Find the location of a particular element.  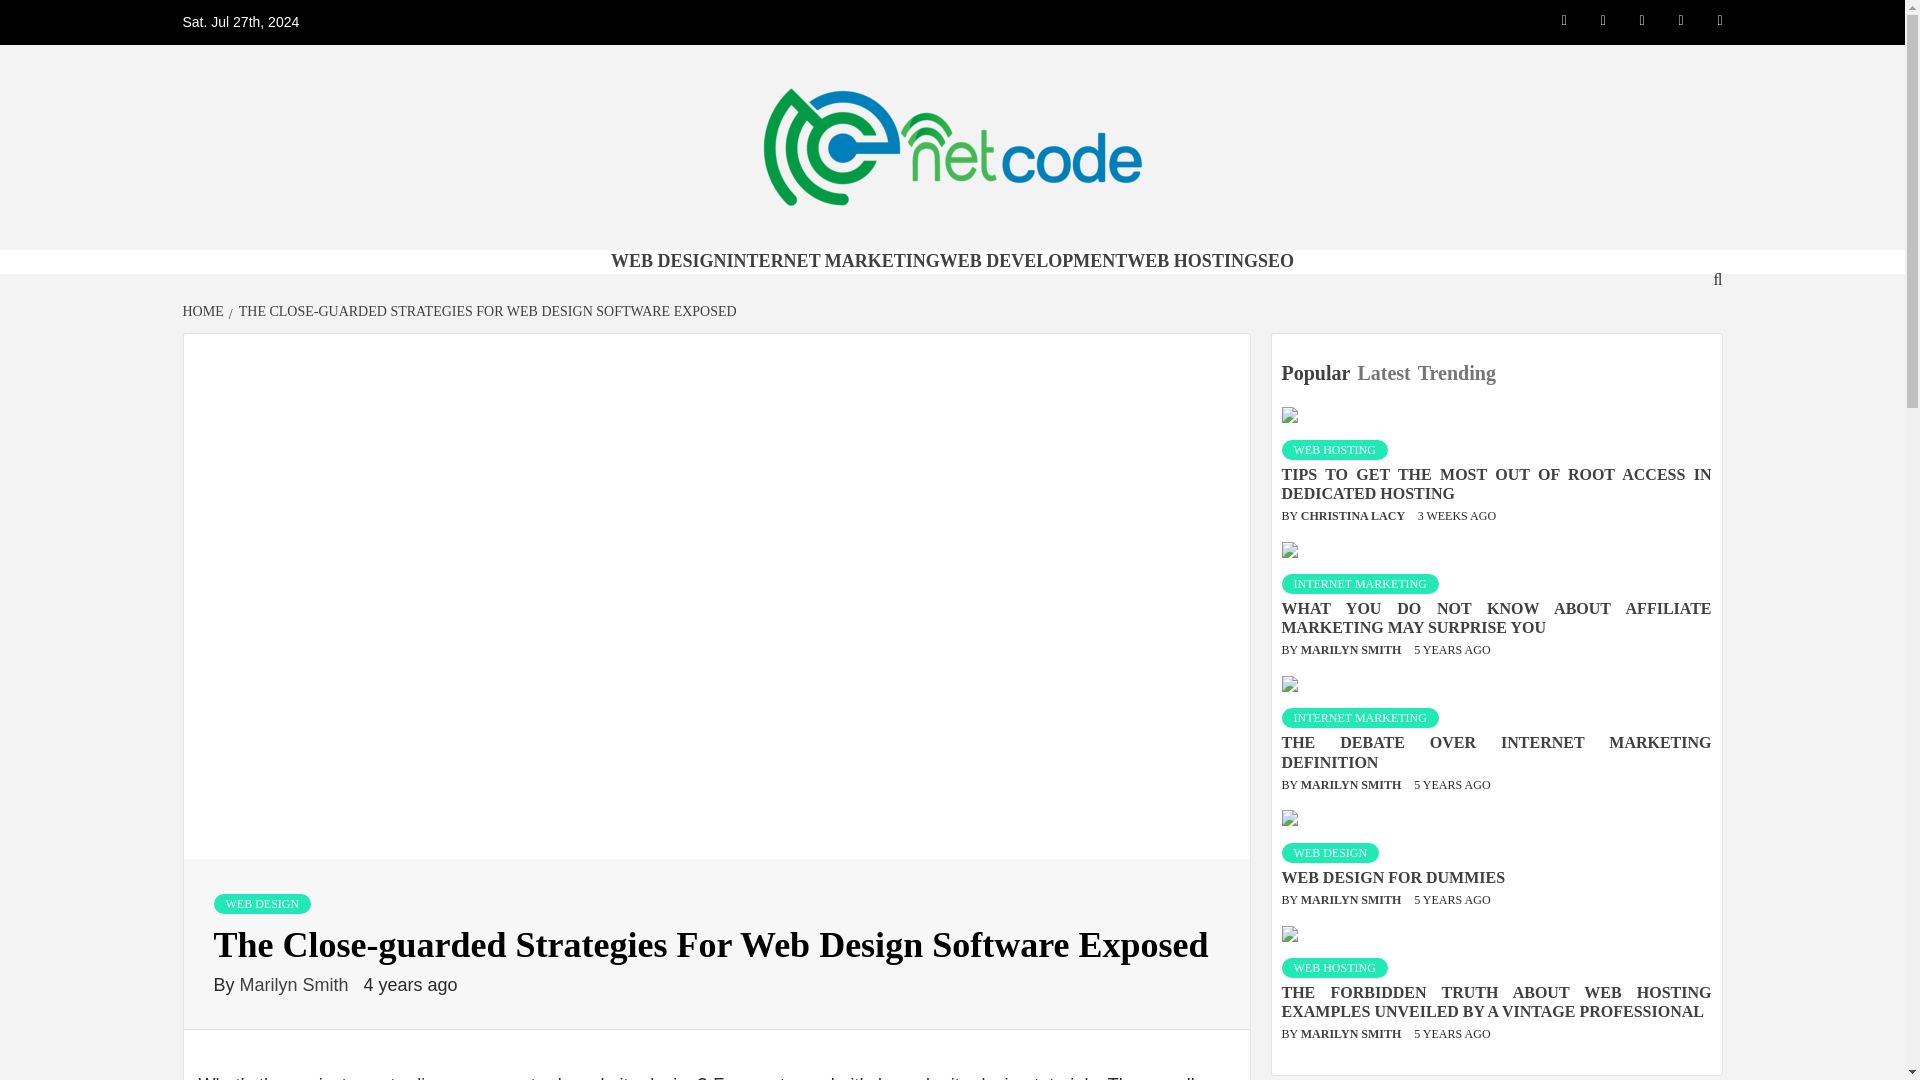

WEB DESIGN is located at coordinates (668, 260).